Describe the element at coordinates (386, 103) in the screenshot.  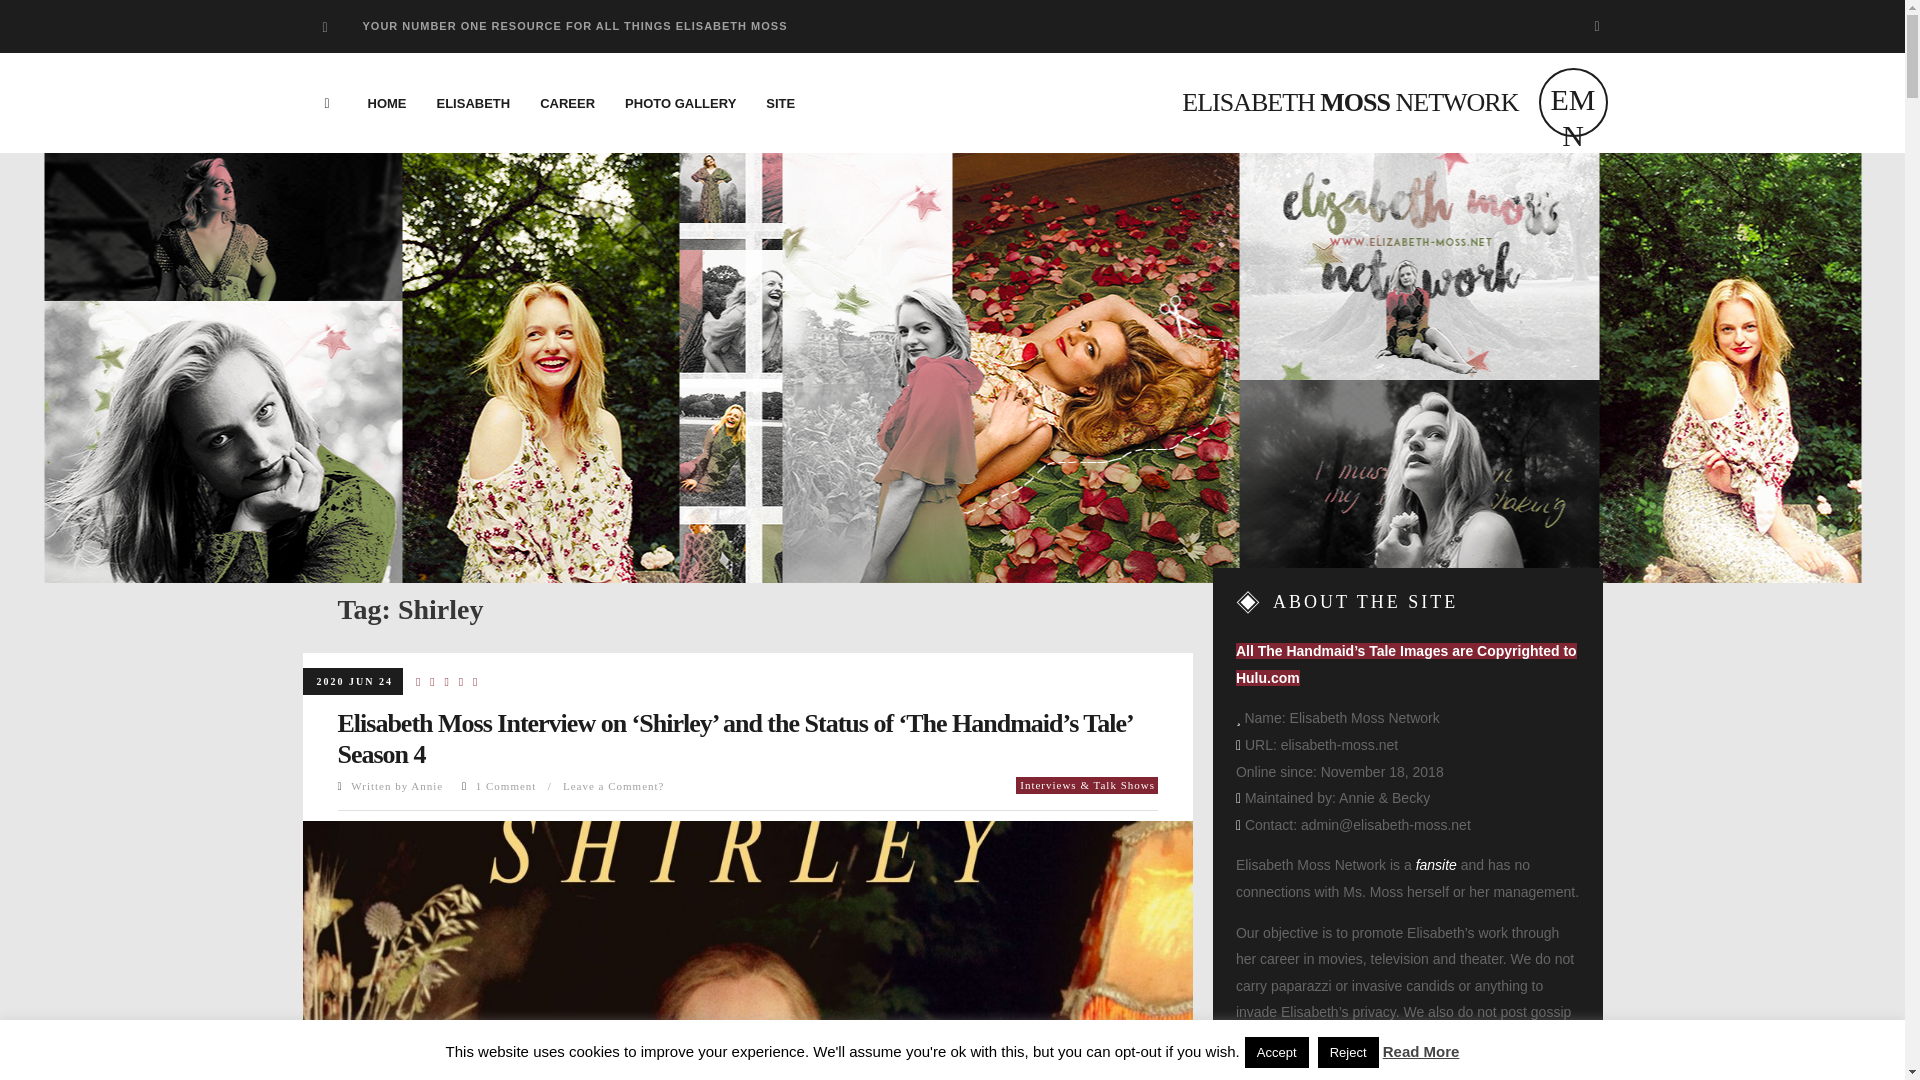
I see `HOME` at that location.